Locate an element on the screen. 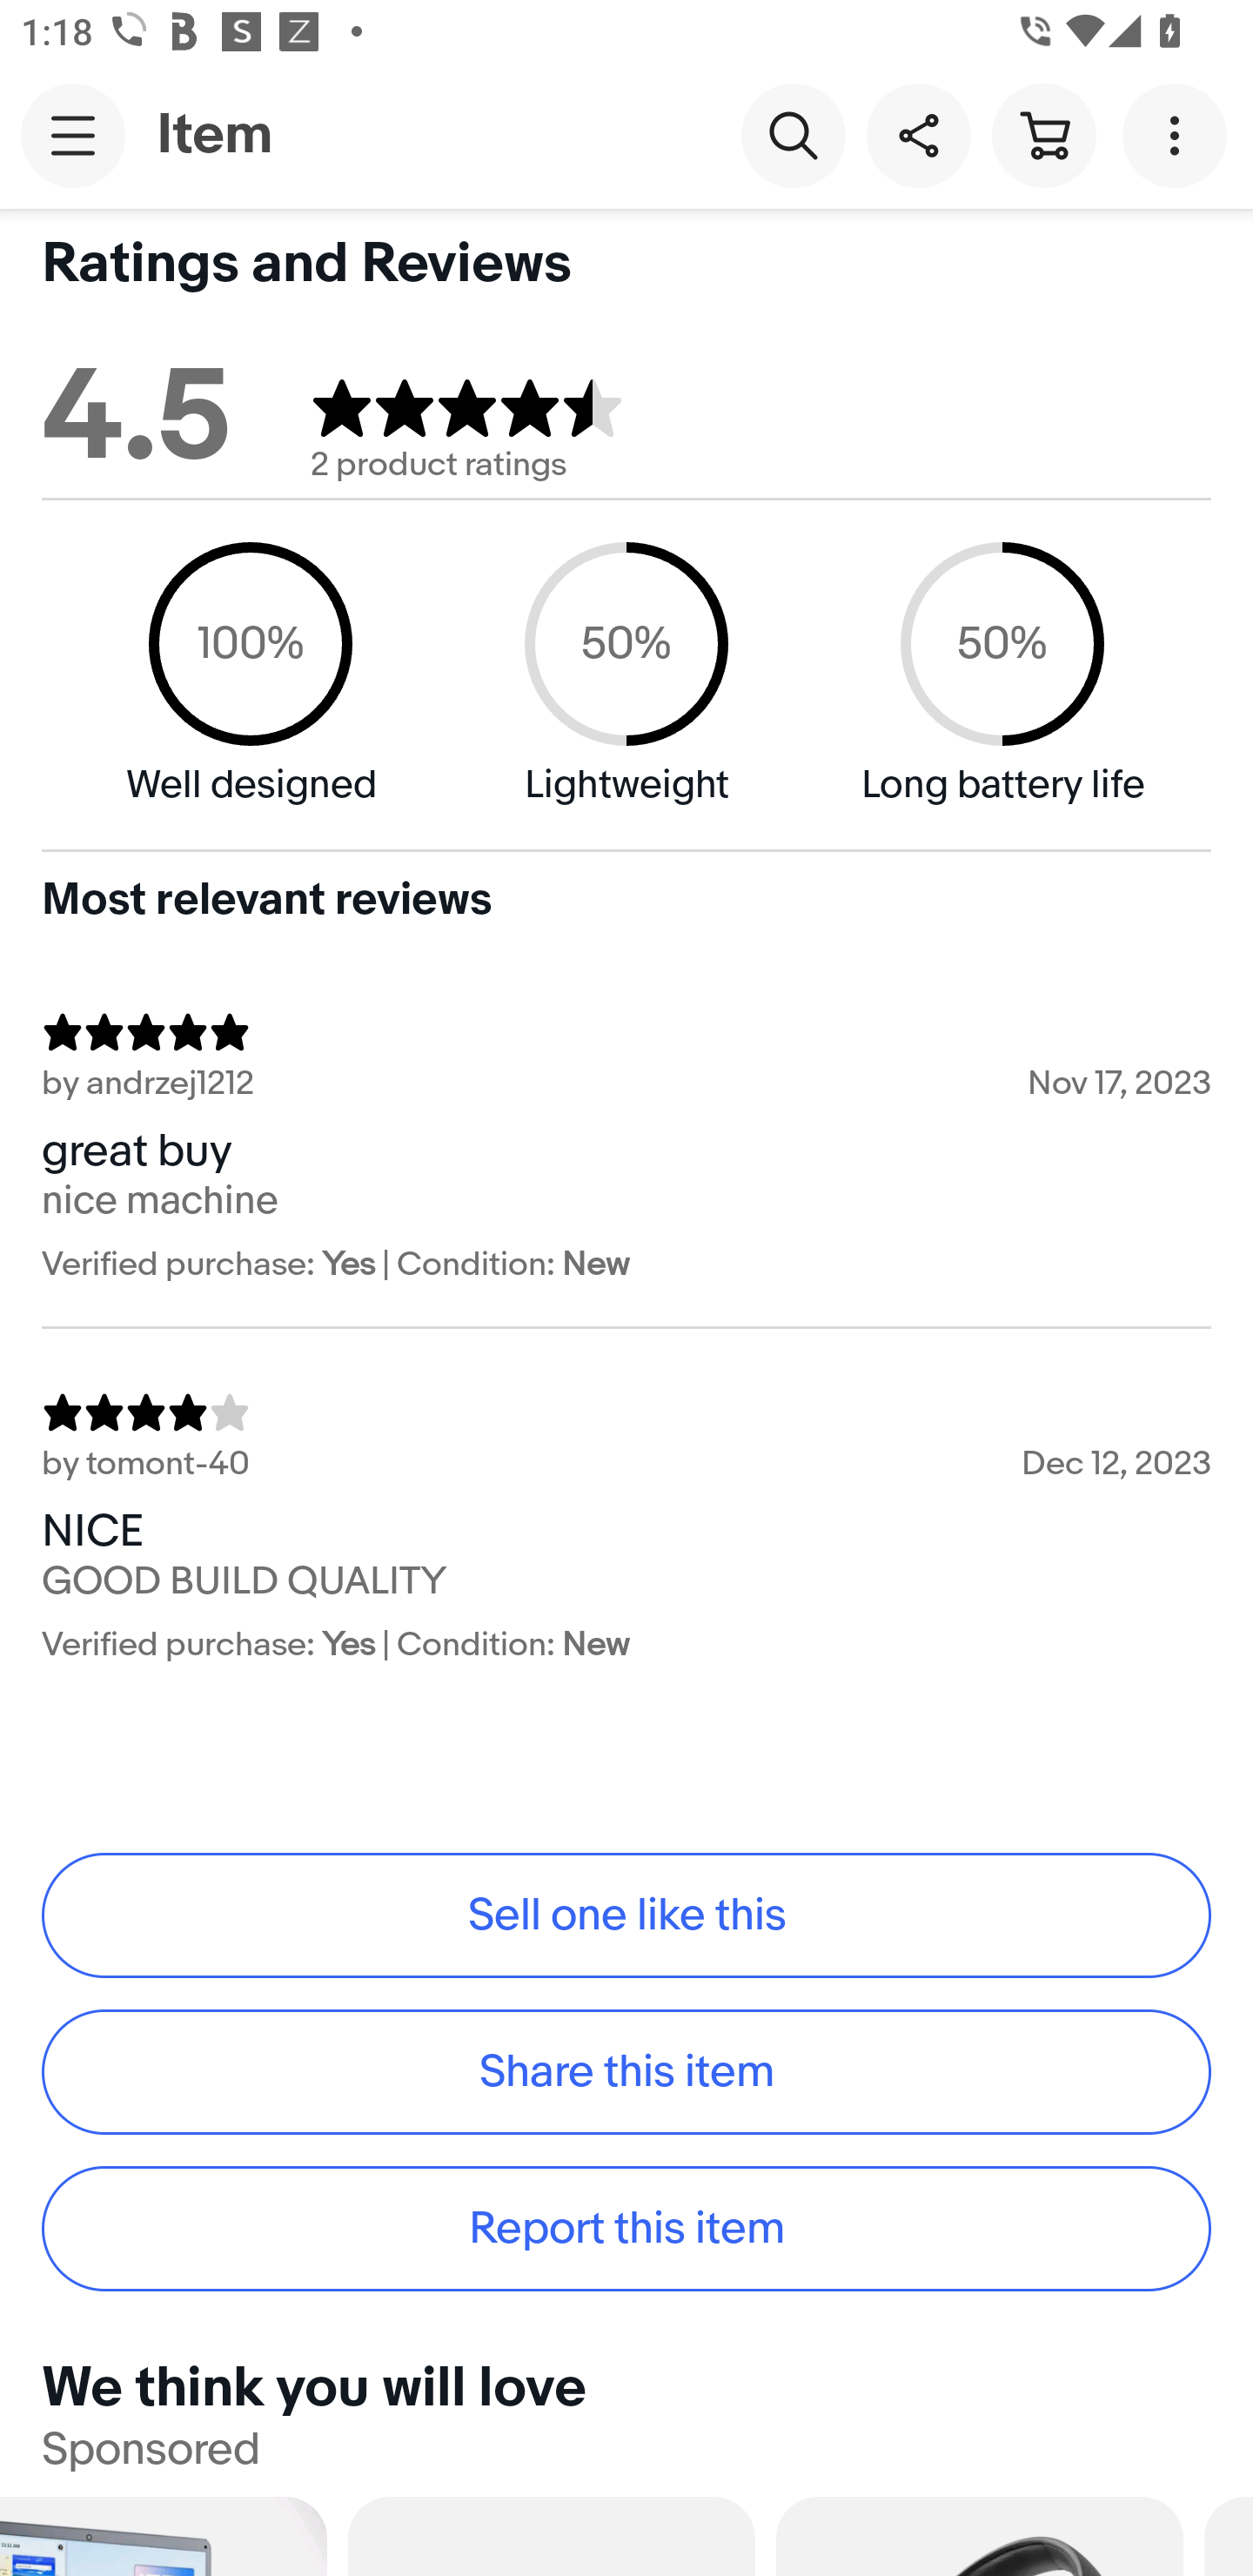  Main navigation, open is located at coordinates (73, 135).